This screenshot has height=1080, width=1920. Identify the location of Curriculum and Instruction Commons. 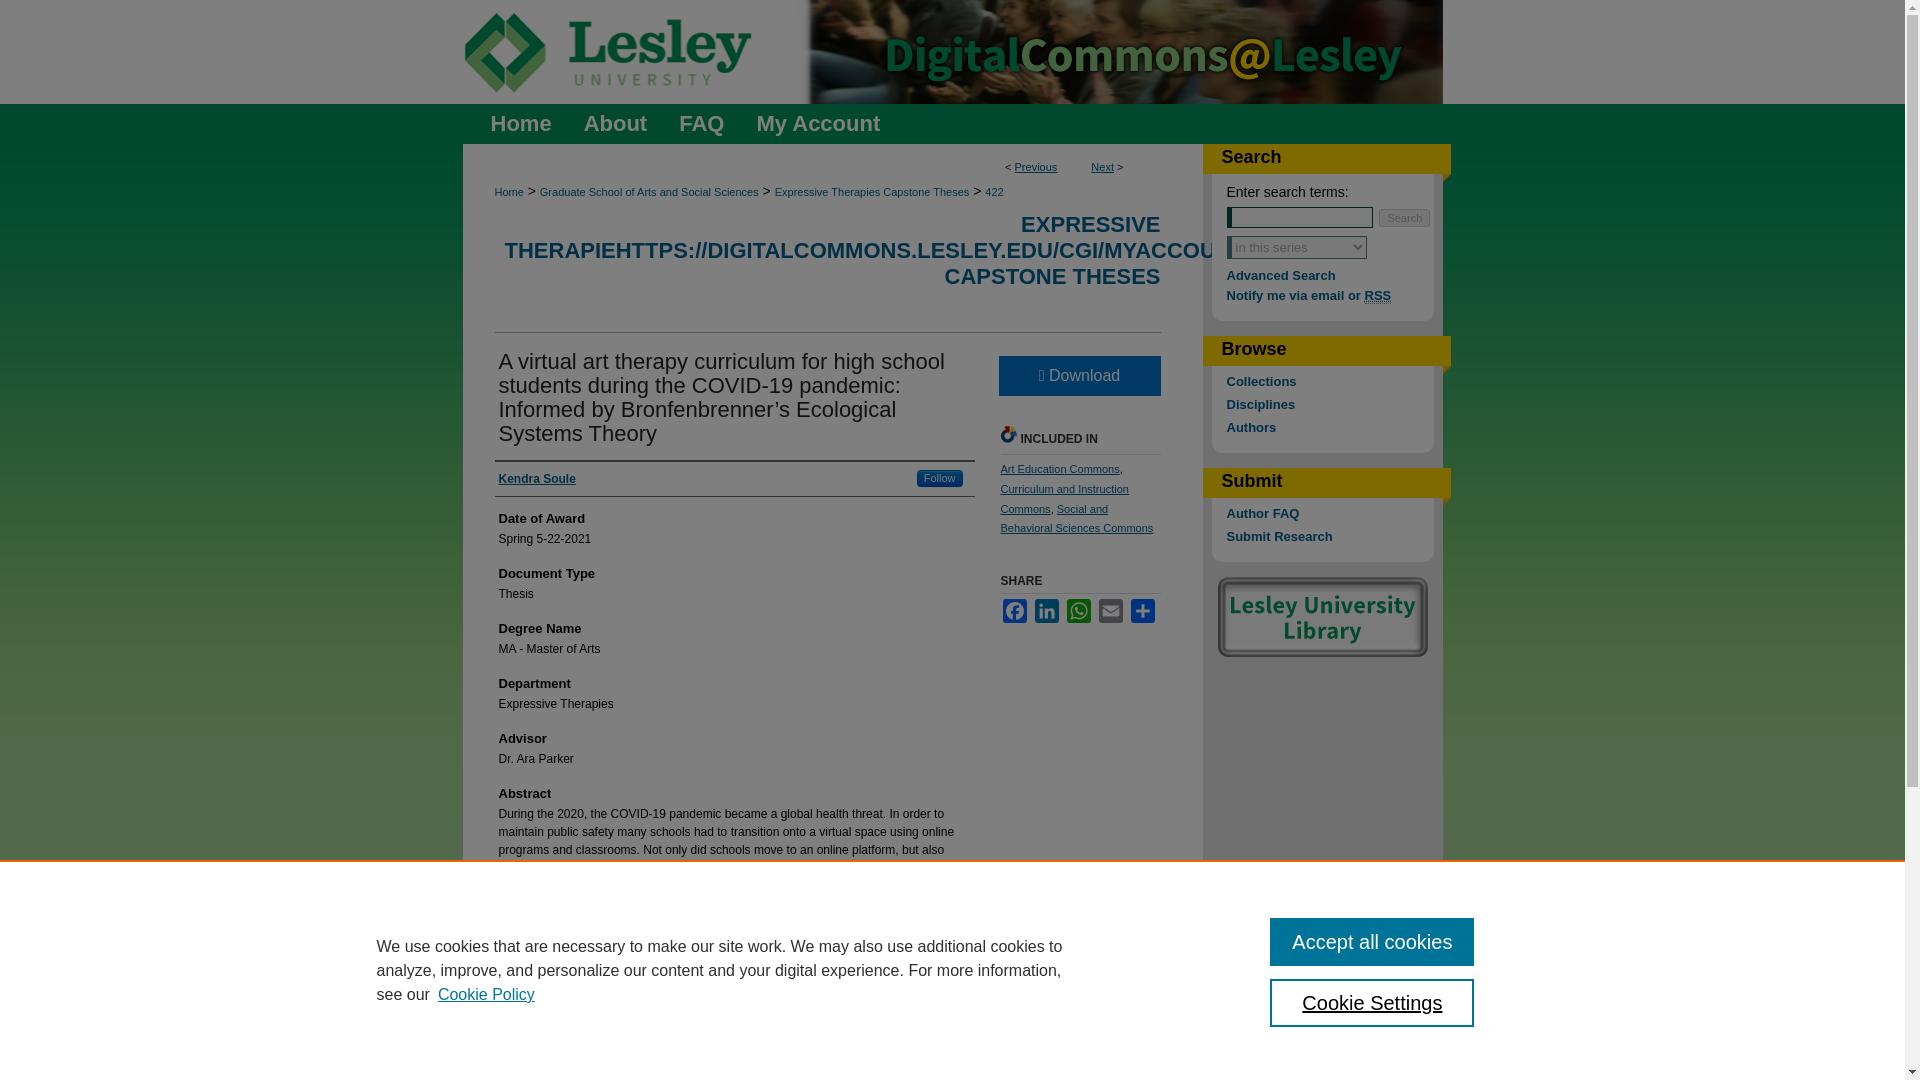
(1064, 498).